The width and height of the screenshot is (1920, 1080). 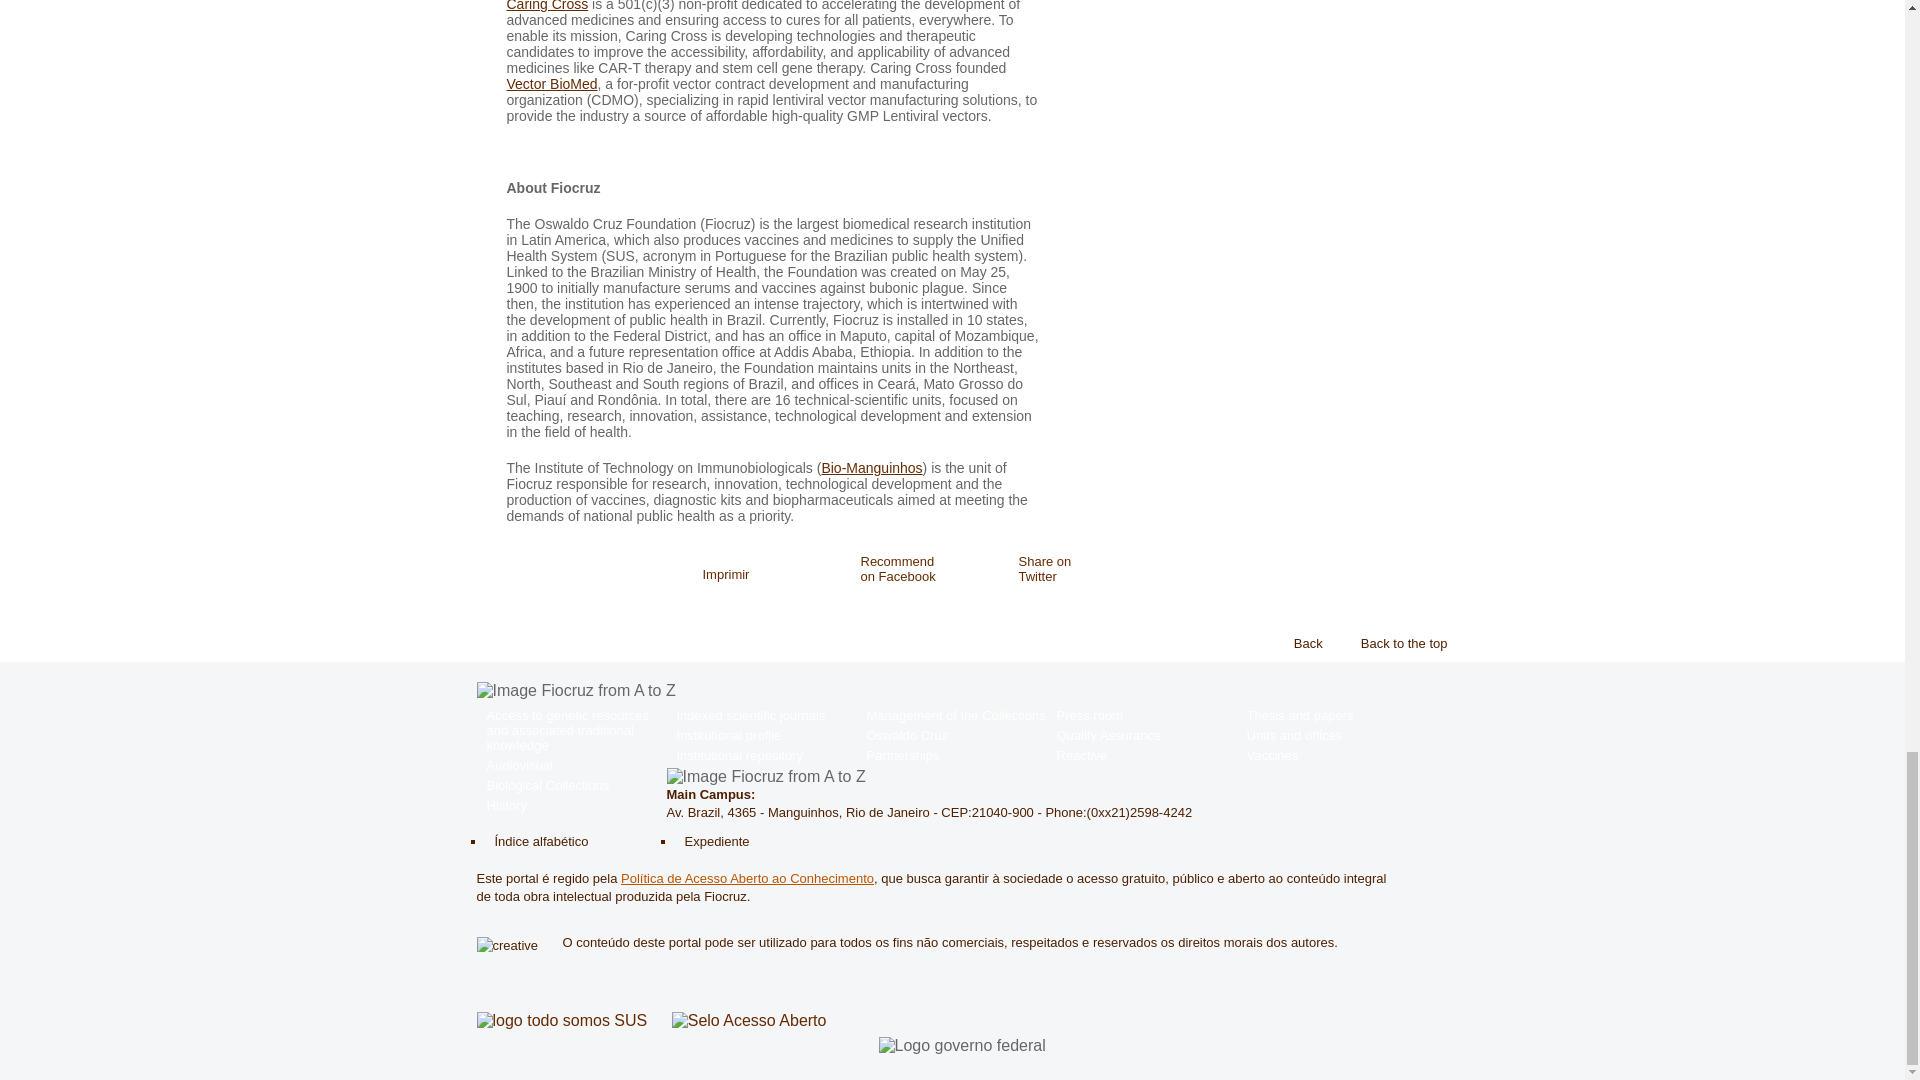 What do you see at coordinates (571, 784) in the screenshot?
I see `Biological Collections` at bounding box center [571, 784].